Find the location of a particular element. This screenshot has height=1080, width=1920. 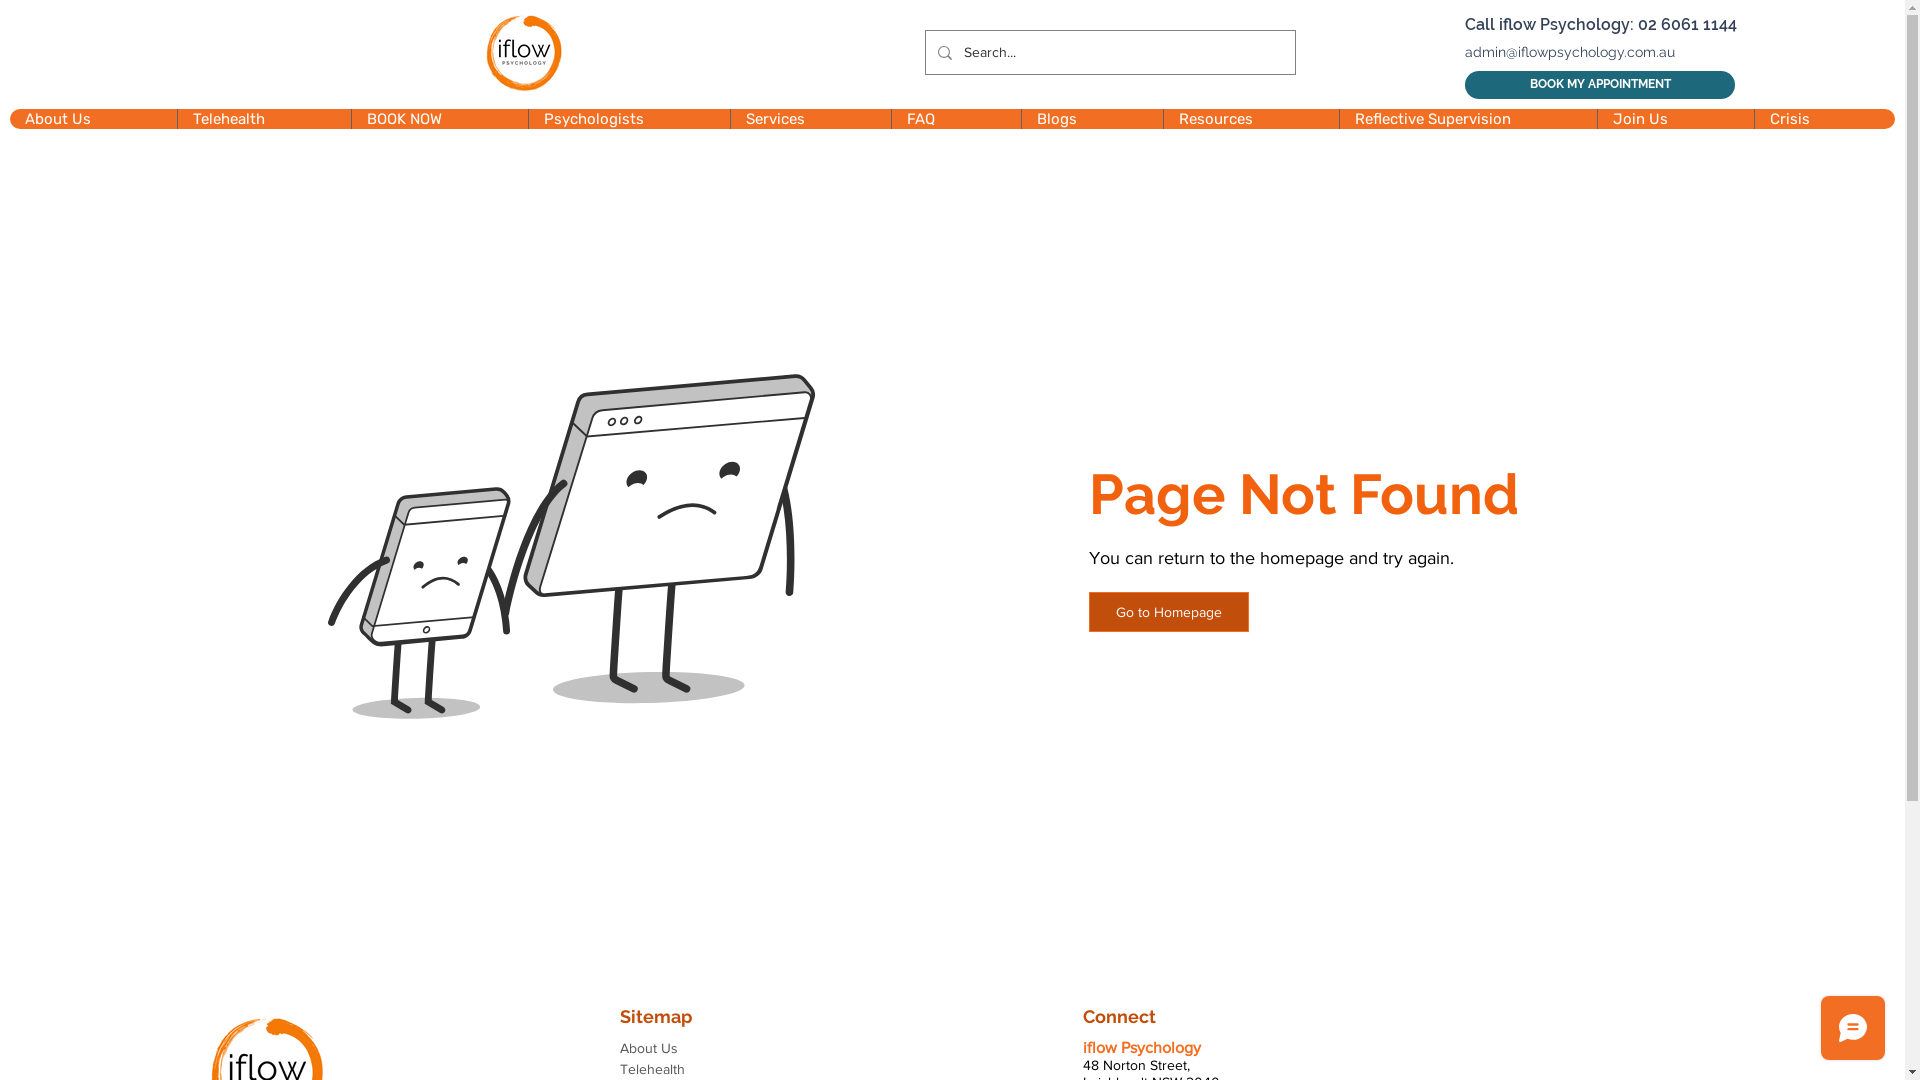

Telehealth is located at coordinates (264, 119).